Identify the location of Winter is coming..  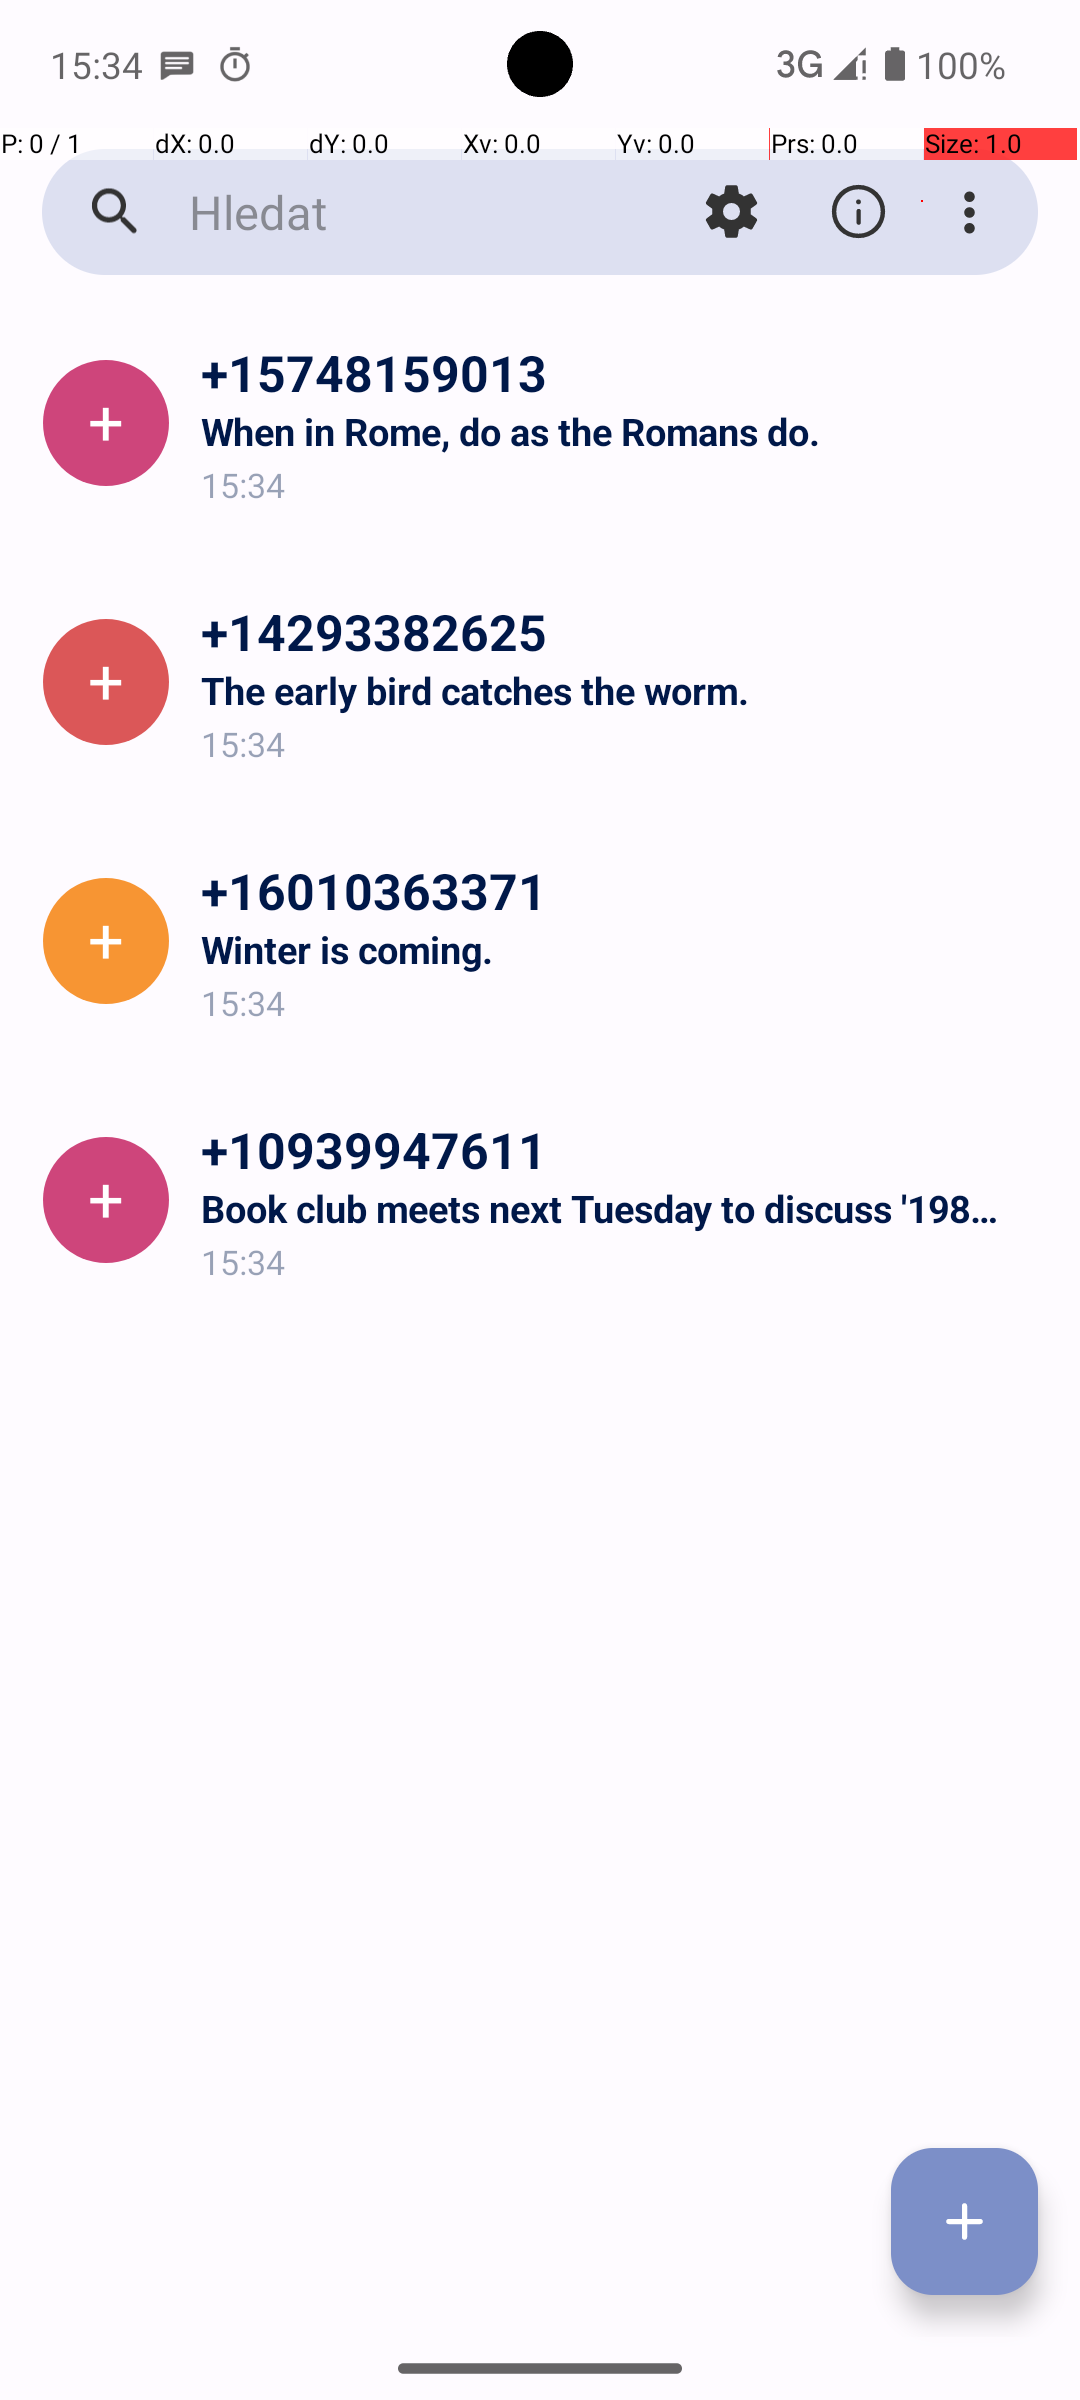
(624, 950).